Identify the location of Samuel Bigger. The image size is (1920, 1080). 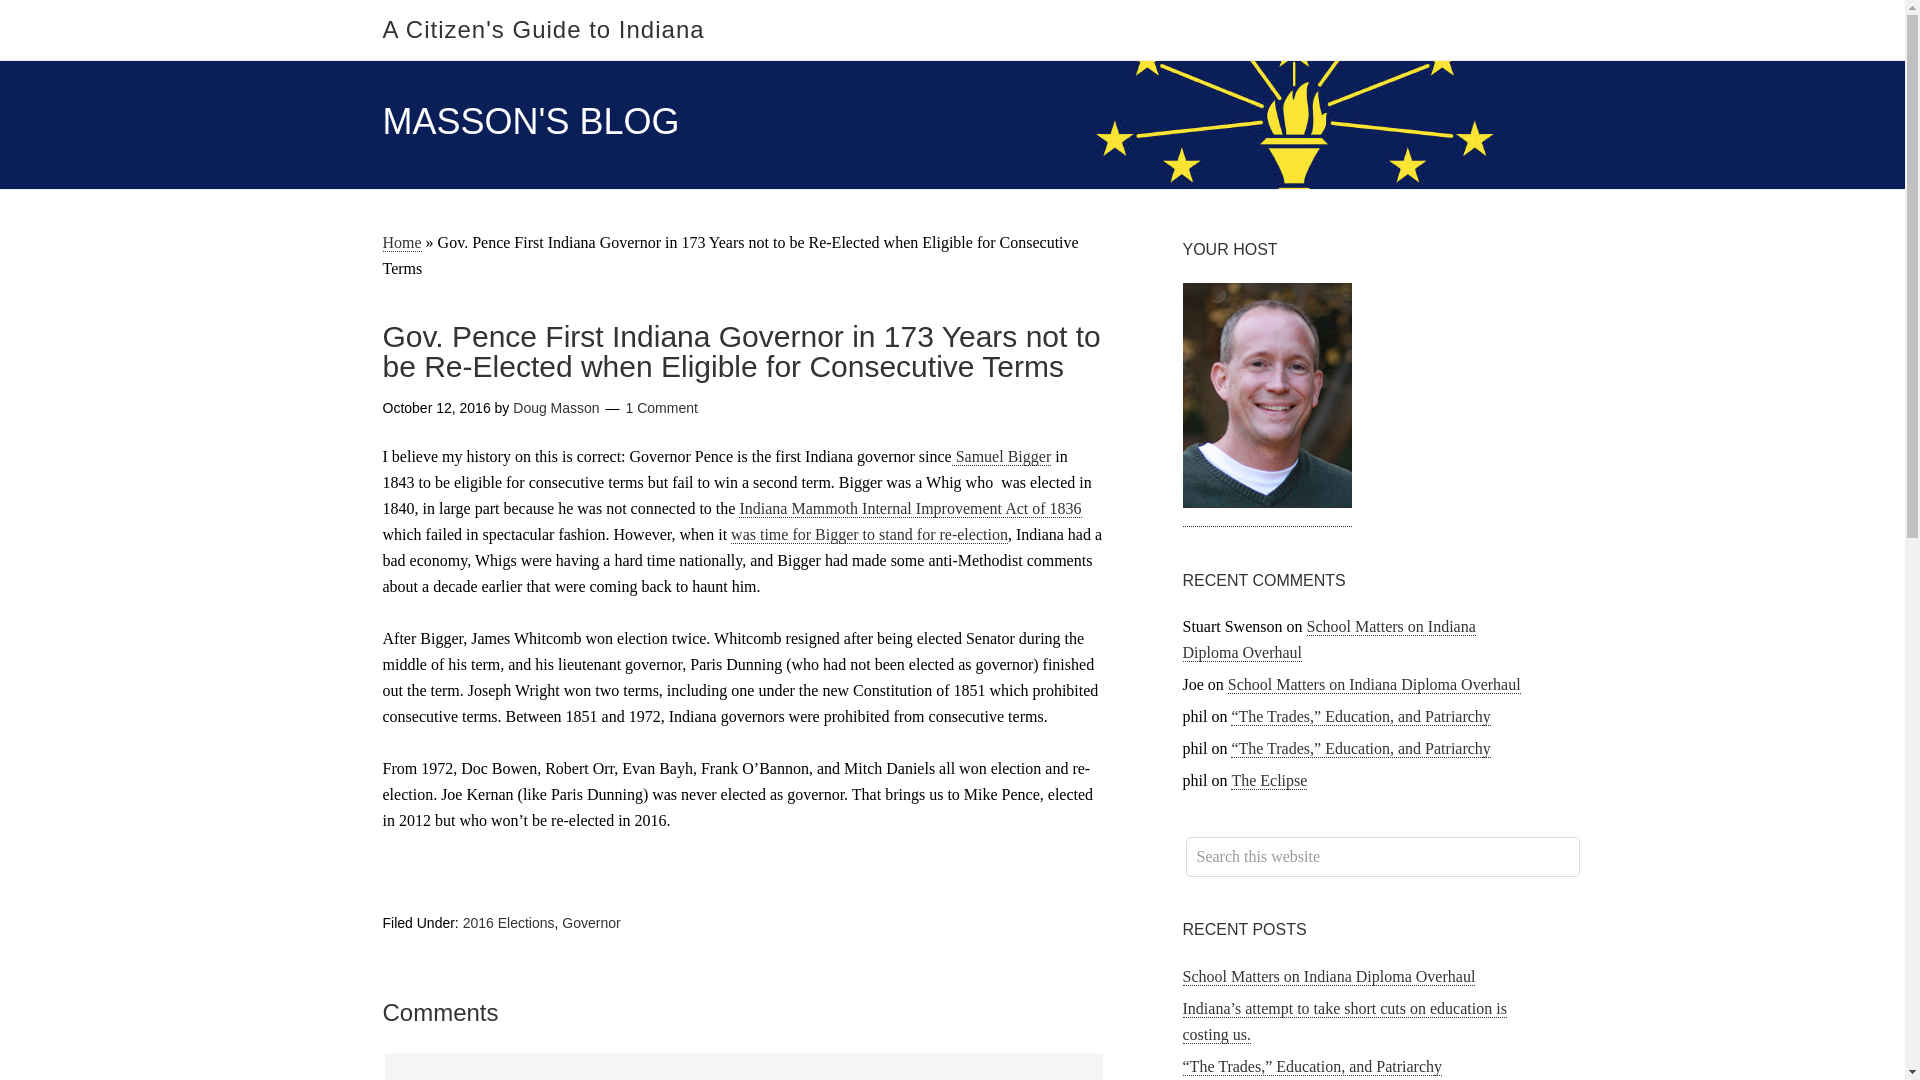
(1002, 456).